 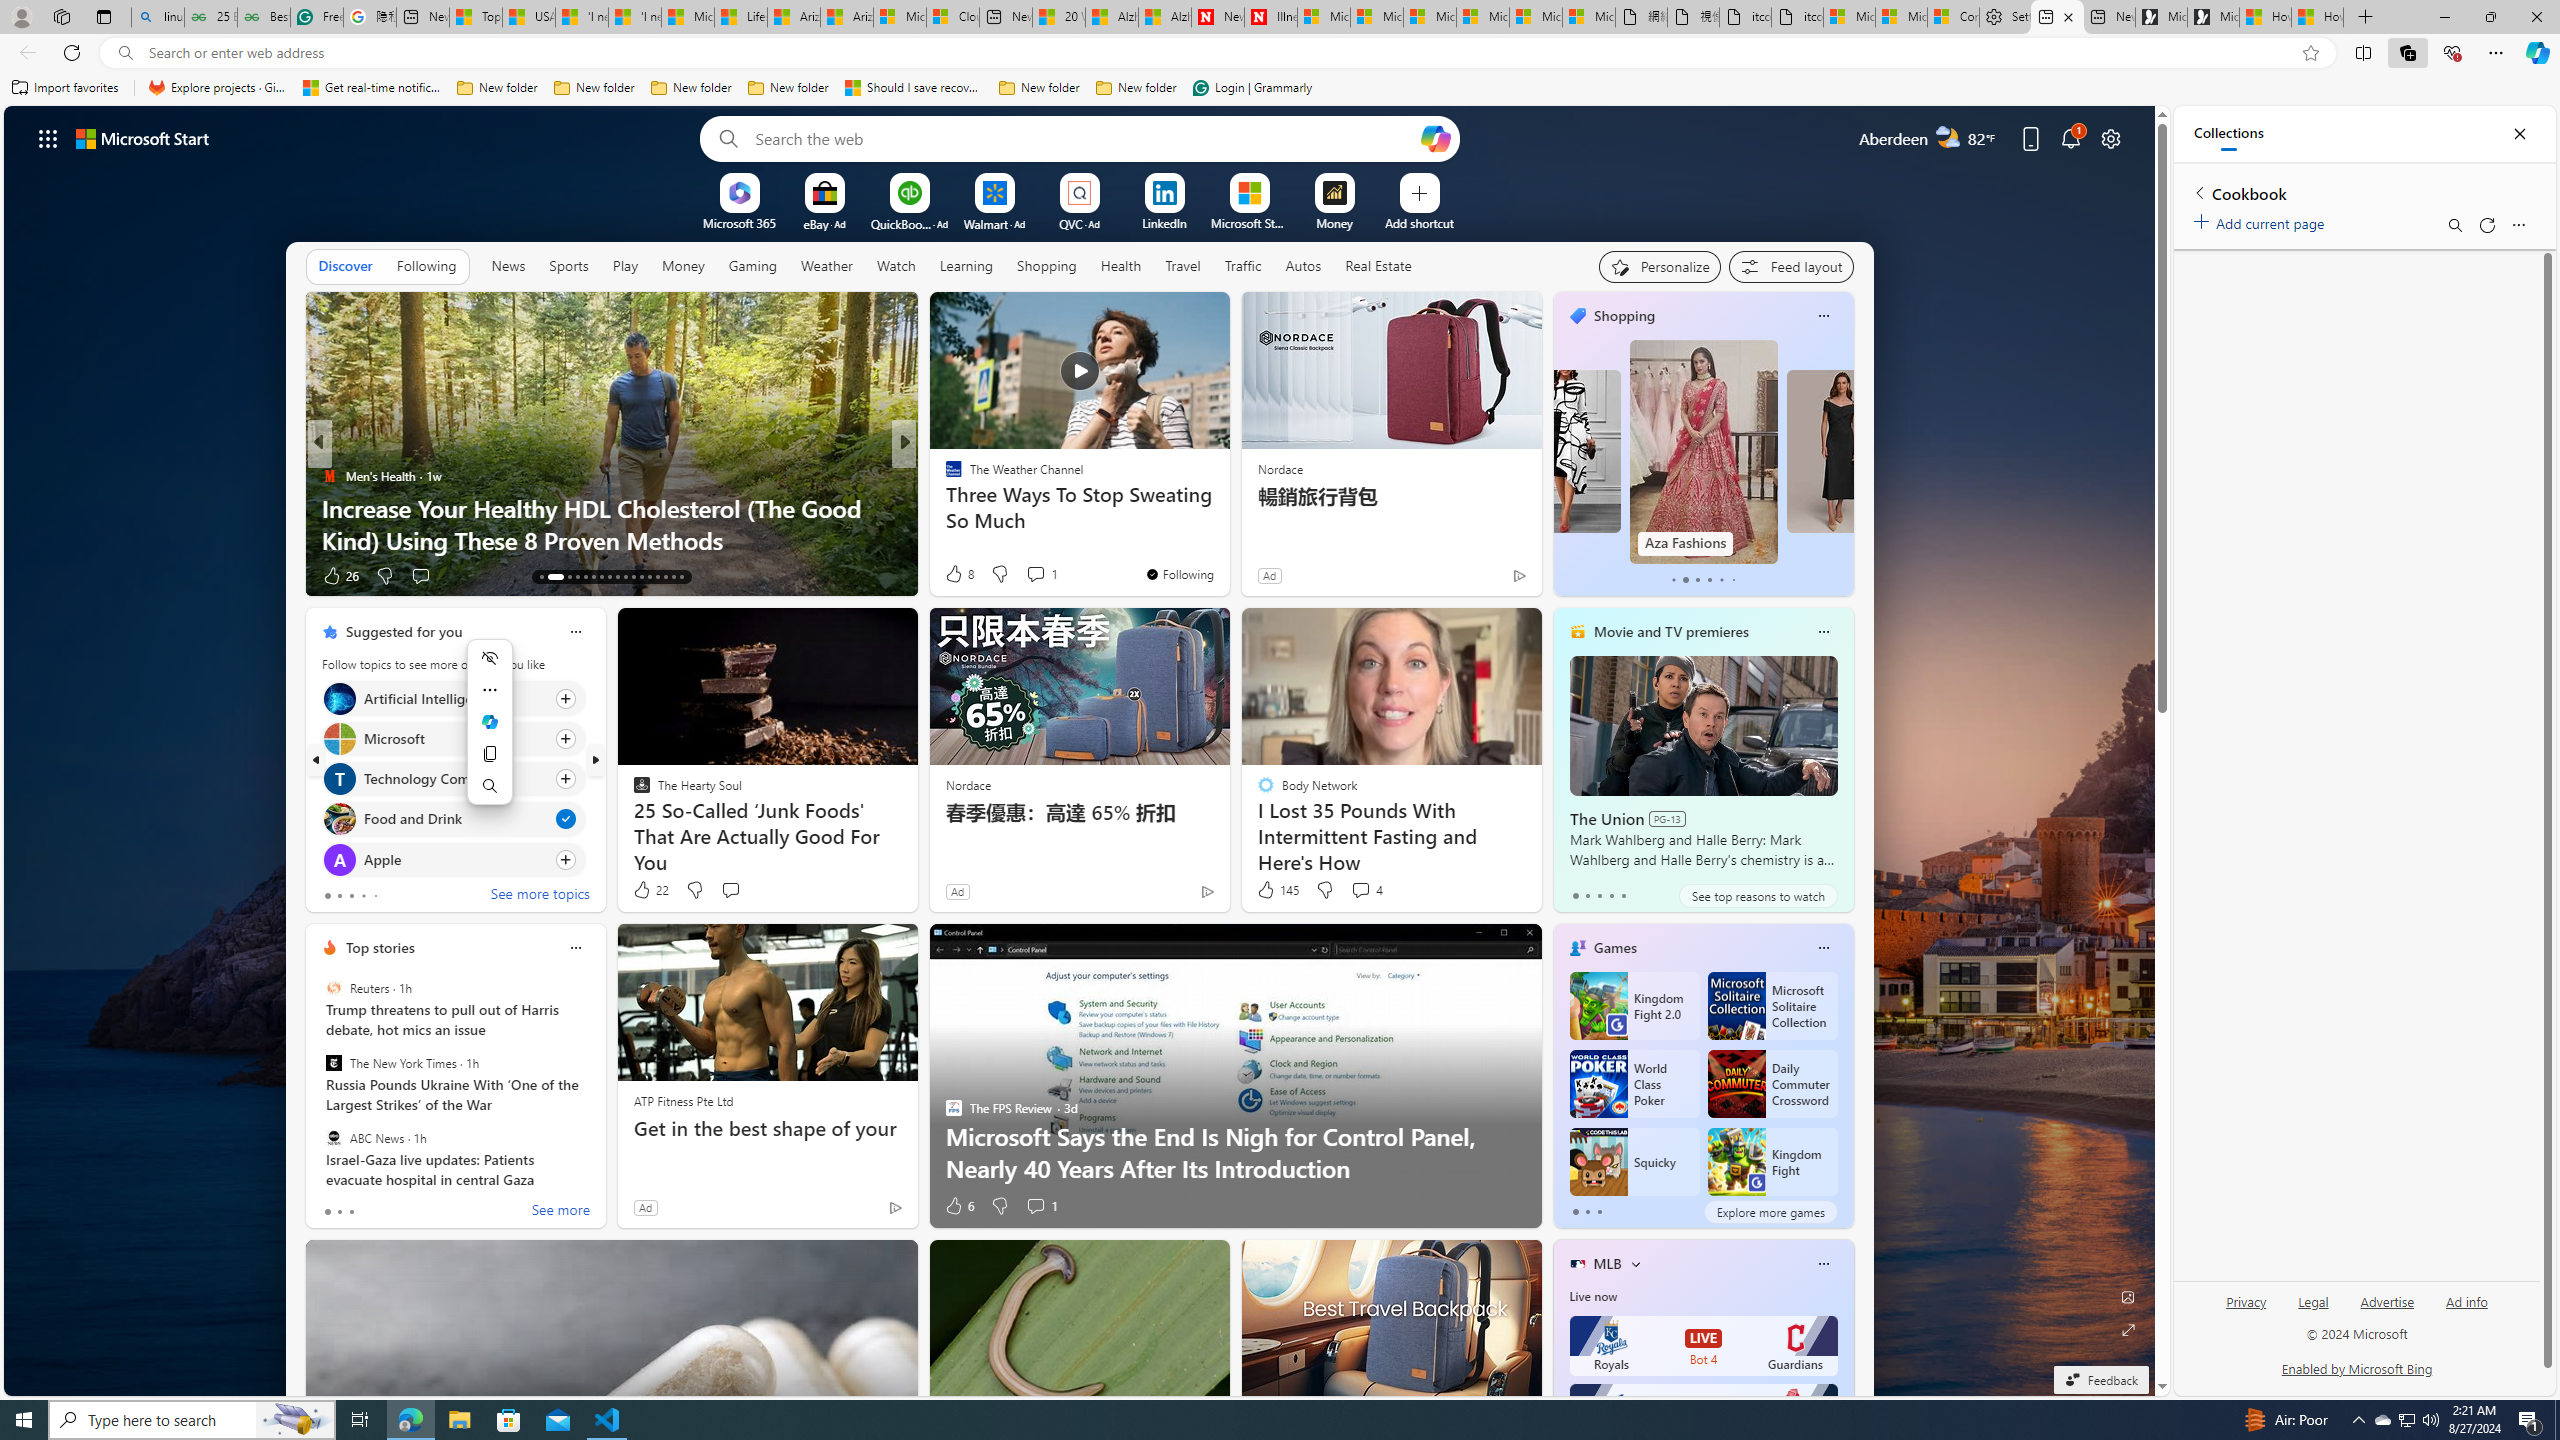 What do you see at coordinates (541, 577) in the screenshot?
I see `AutomationID: tab-13` at bounding box center [541, 577].